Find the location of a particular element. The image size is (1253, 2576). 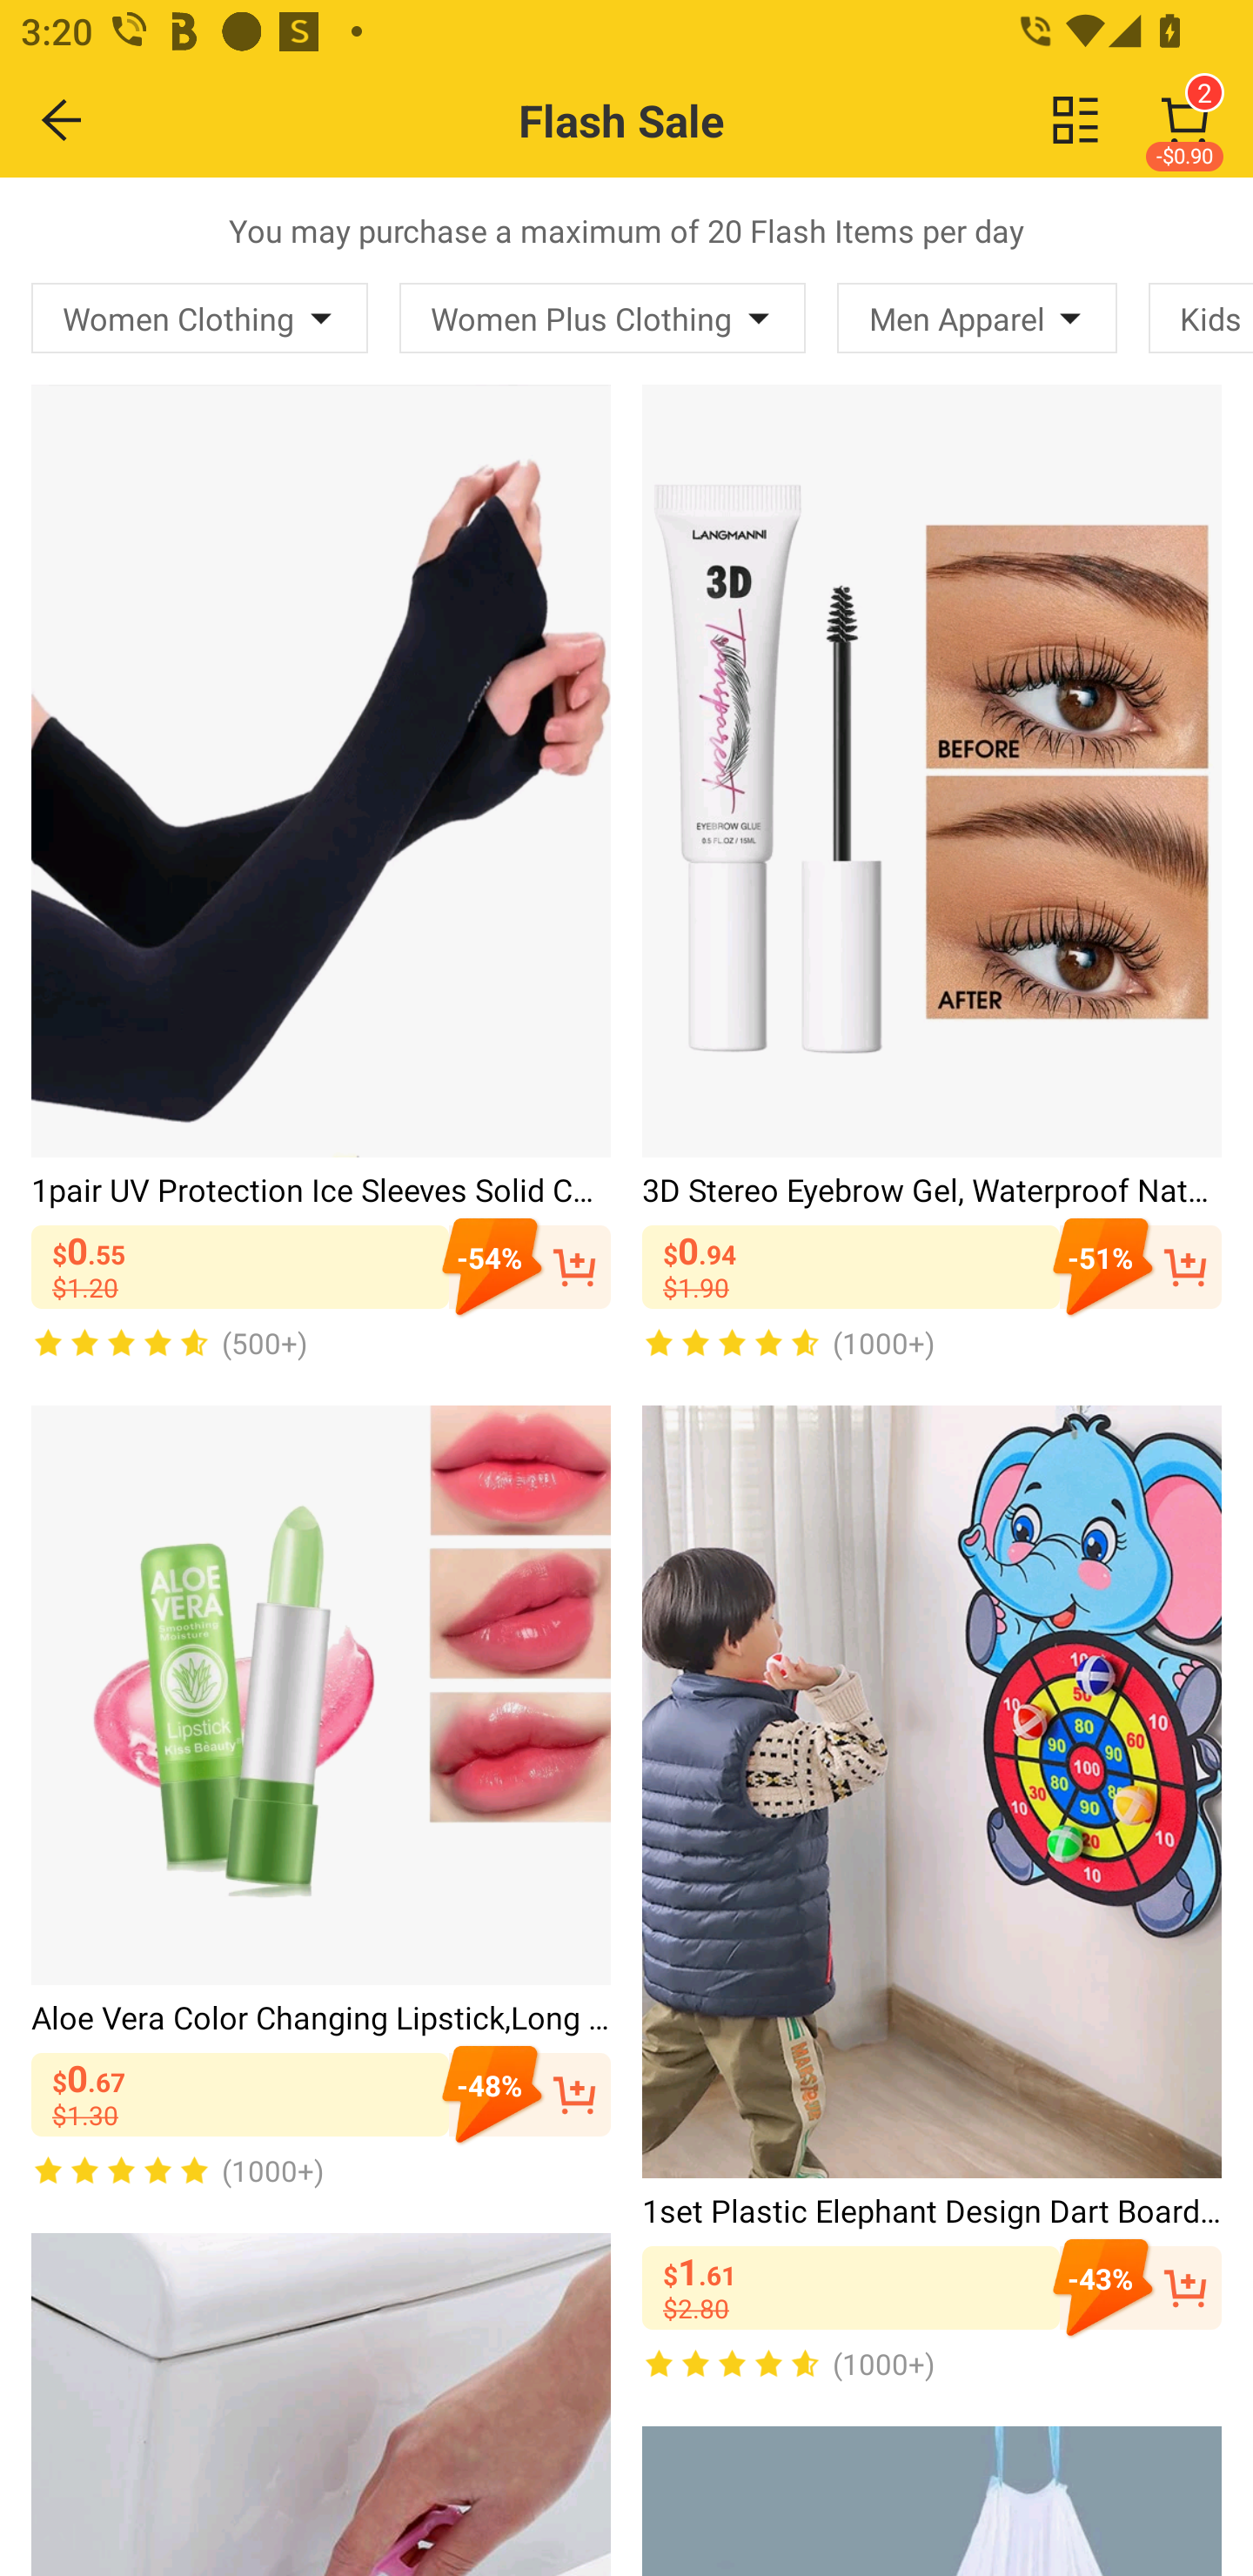

Women Clothing is located at coordinates (200, 318).